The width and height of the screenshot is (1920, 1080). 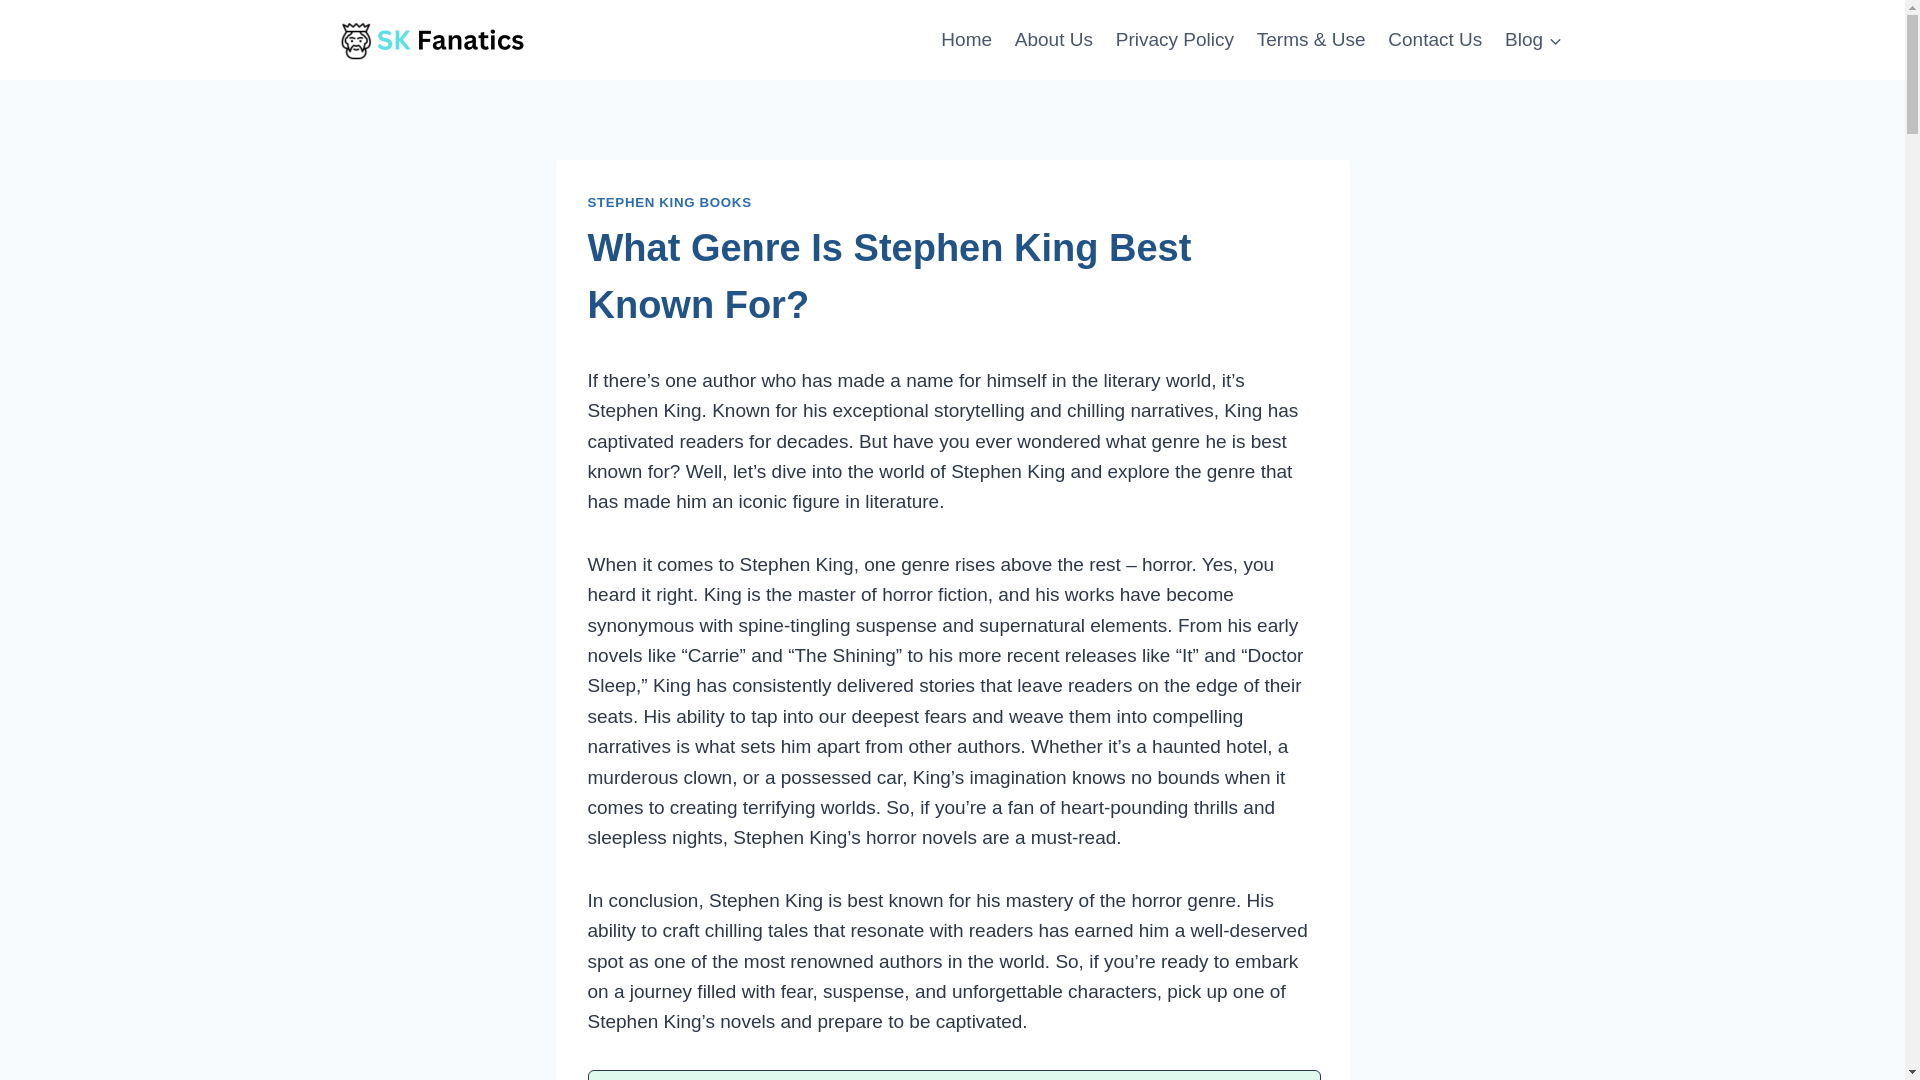 What do you see at coordinates (1434, 38) in the screenshot?
I see `Contact Us` at bounding box center [1434, 38].